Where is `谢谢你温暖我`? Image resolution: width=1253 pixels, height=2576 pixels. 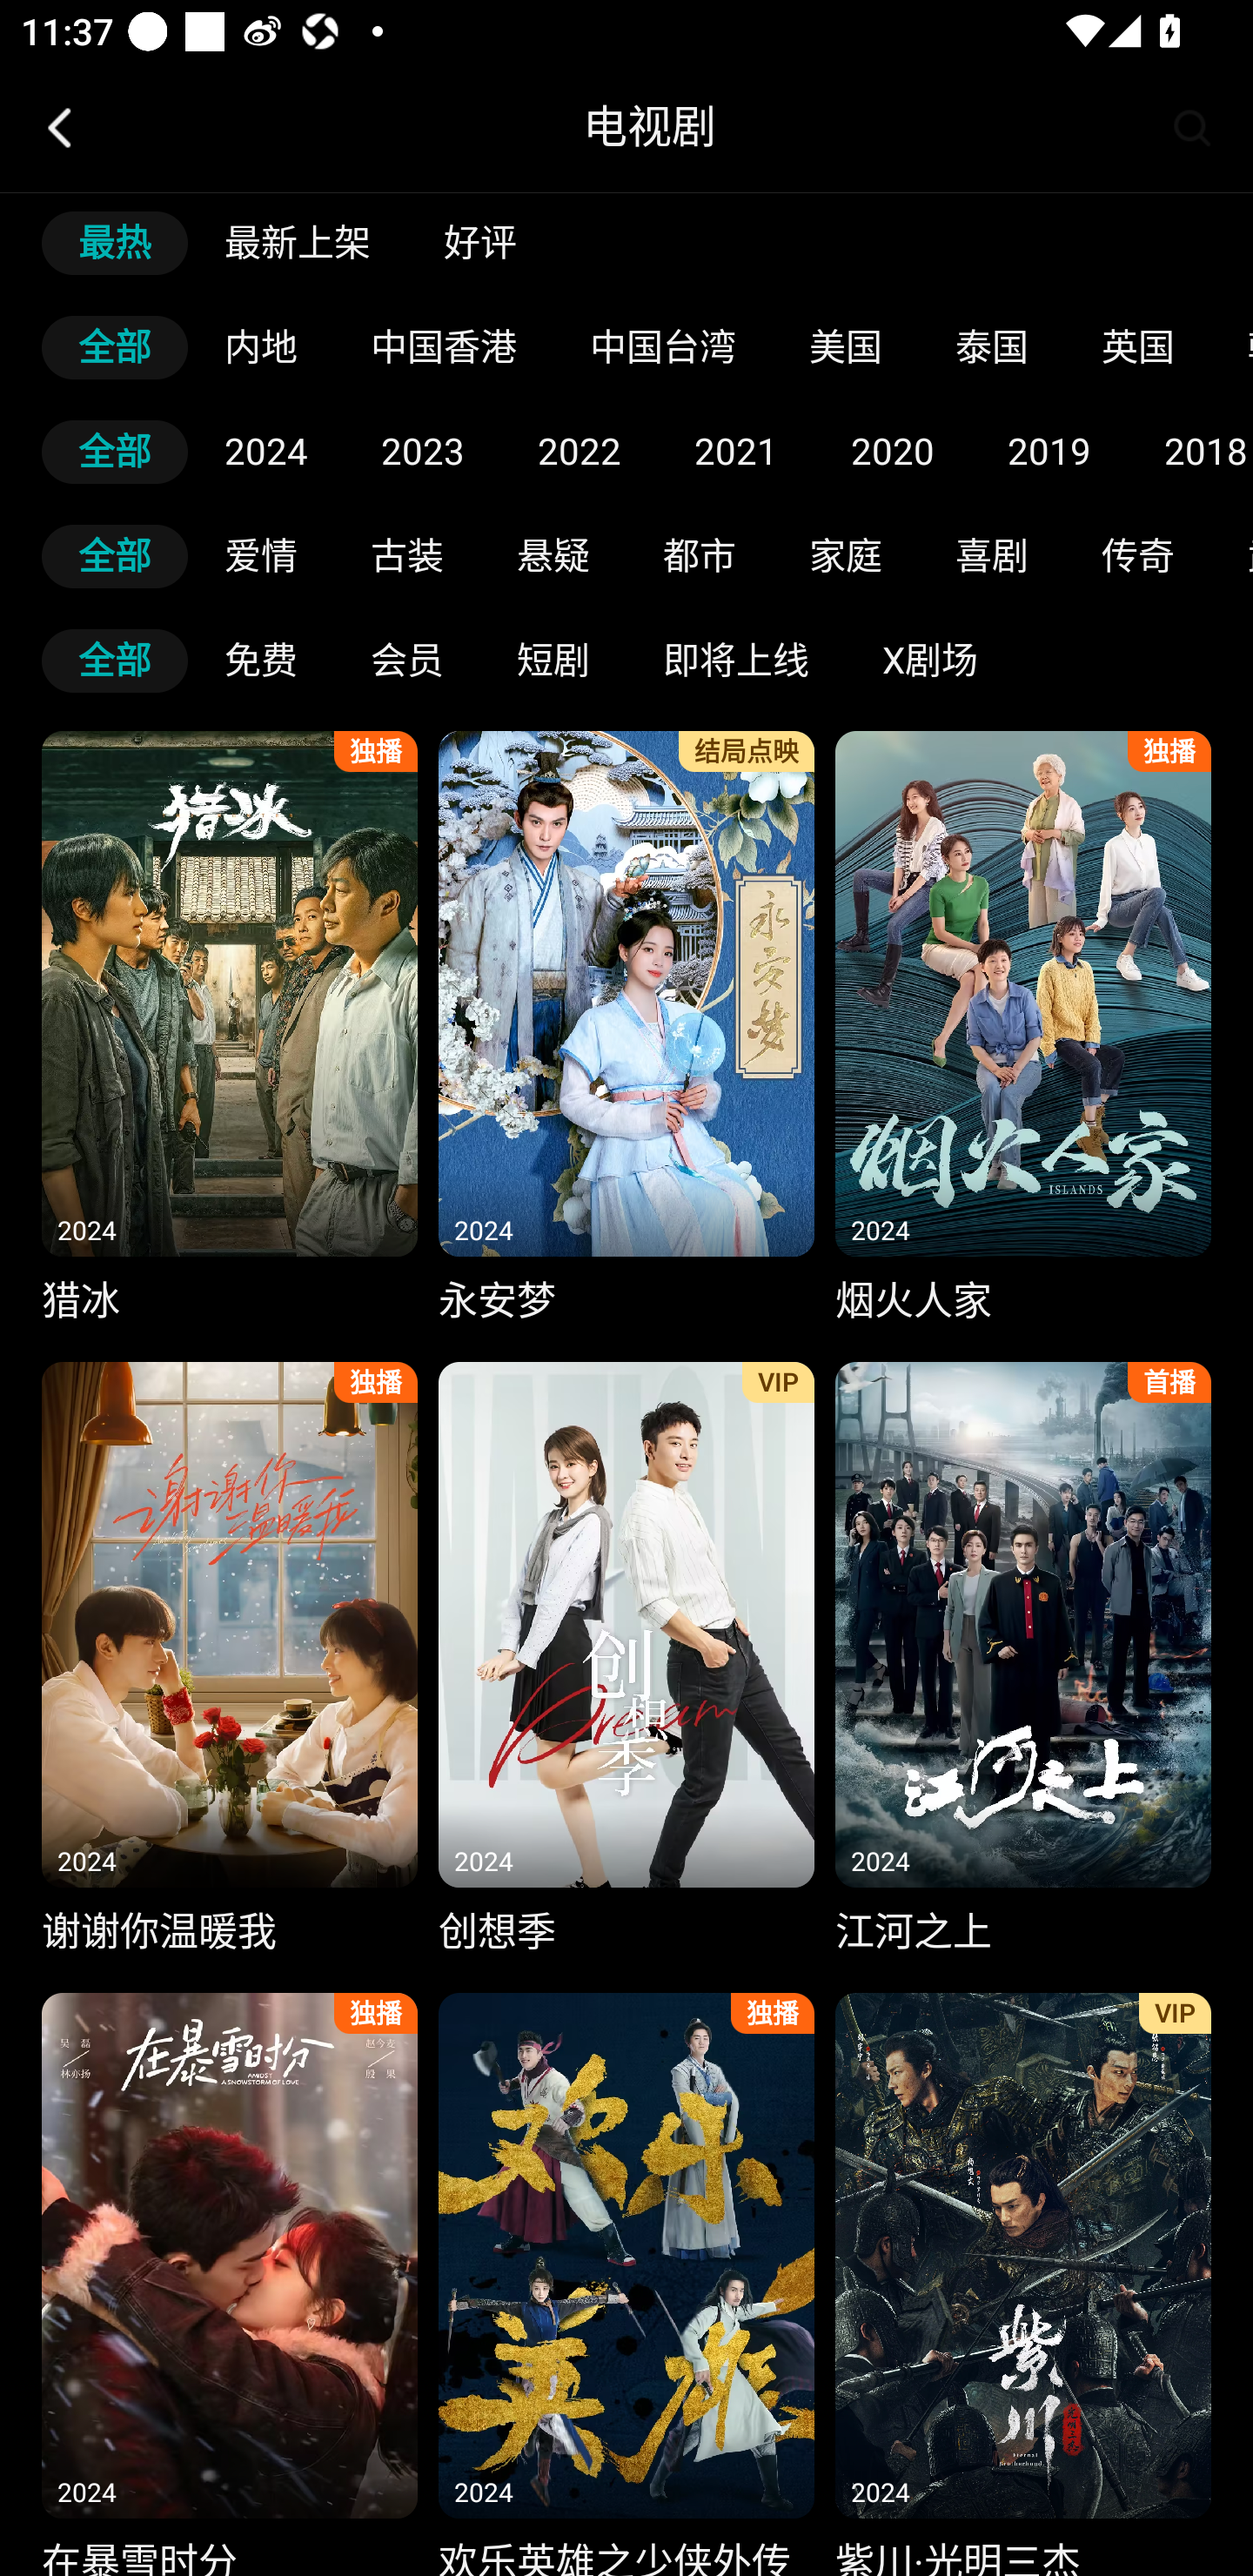 谢谢你温暖我 is located at coordinates (229, 1662).